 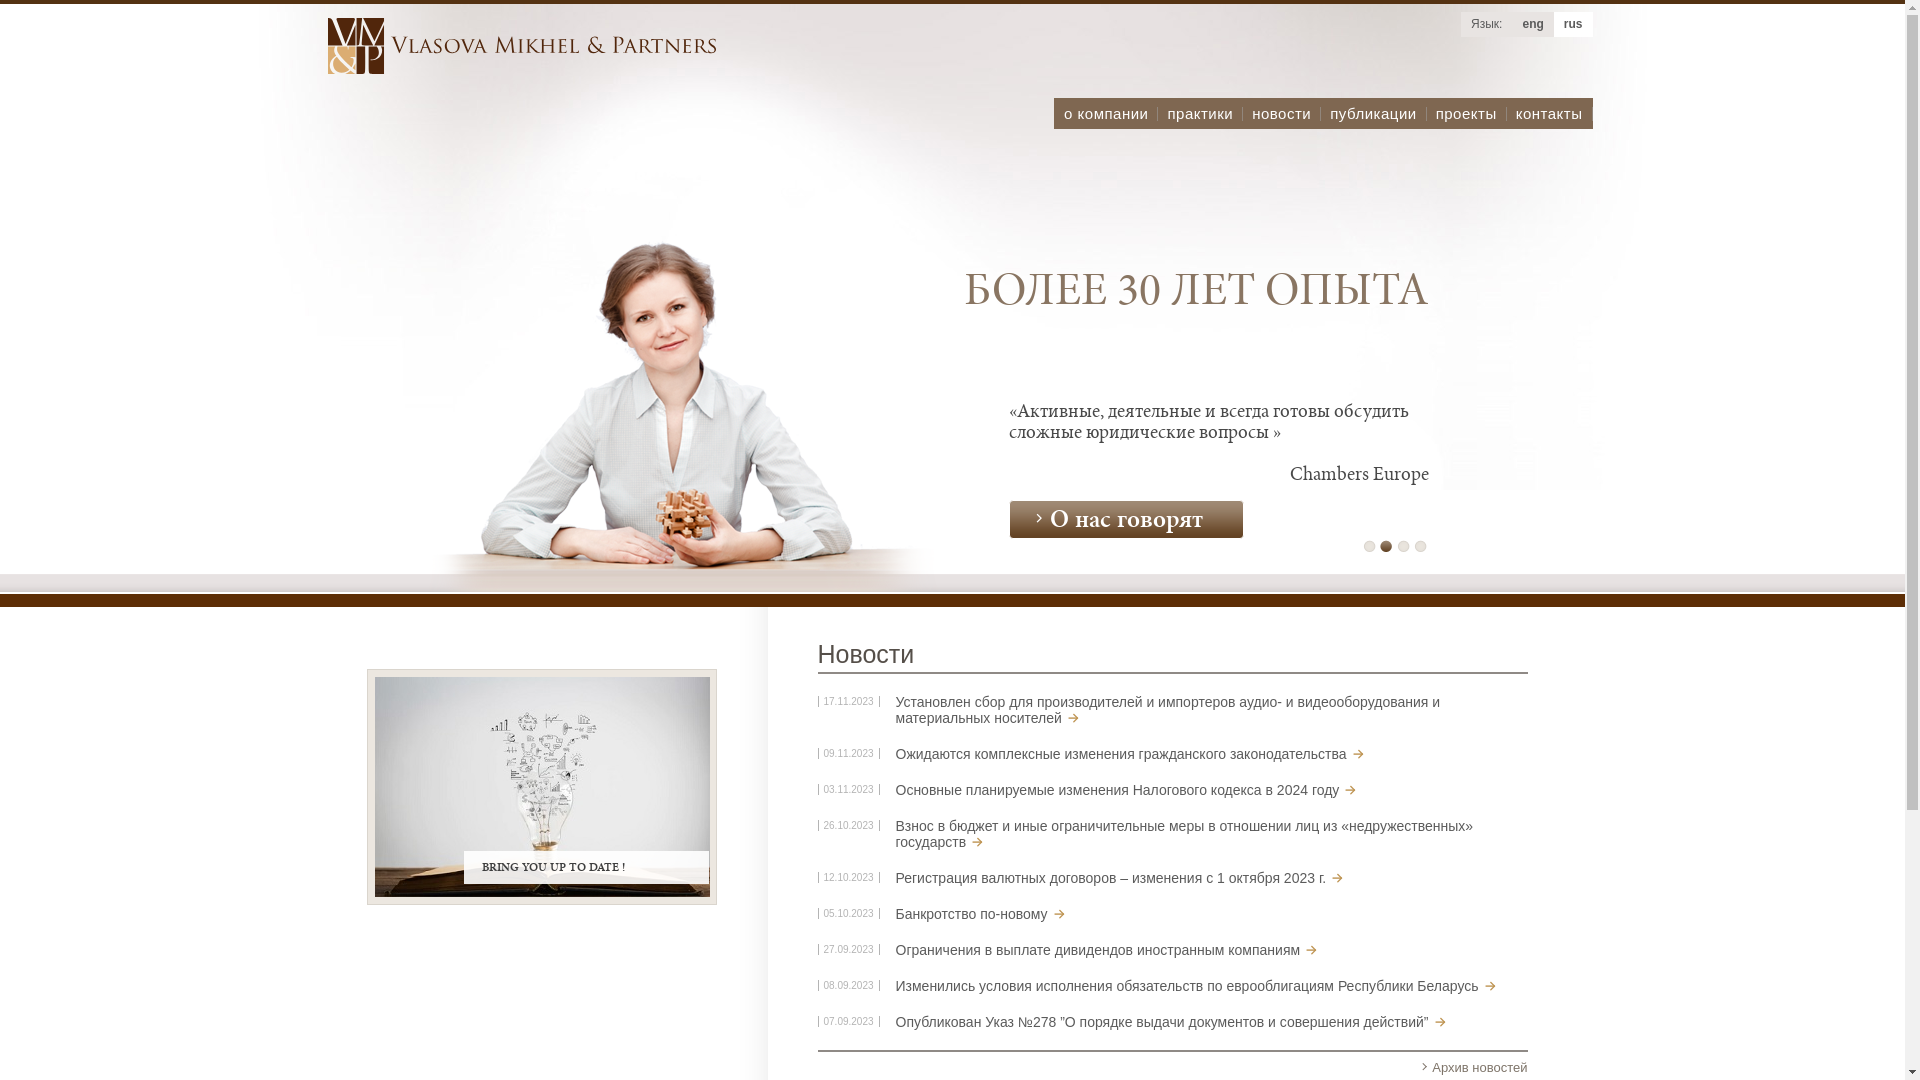 I want to click on eng, so click(x=1532, y=24).